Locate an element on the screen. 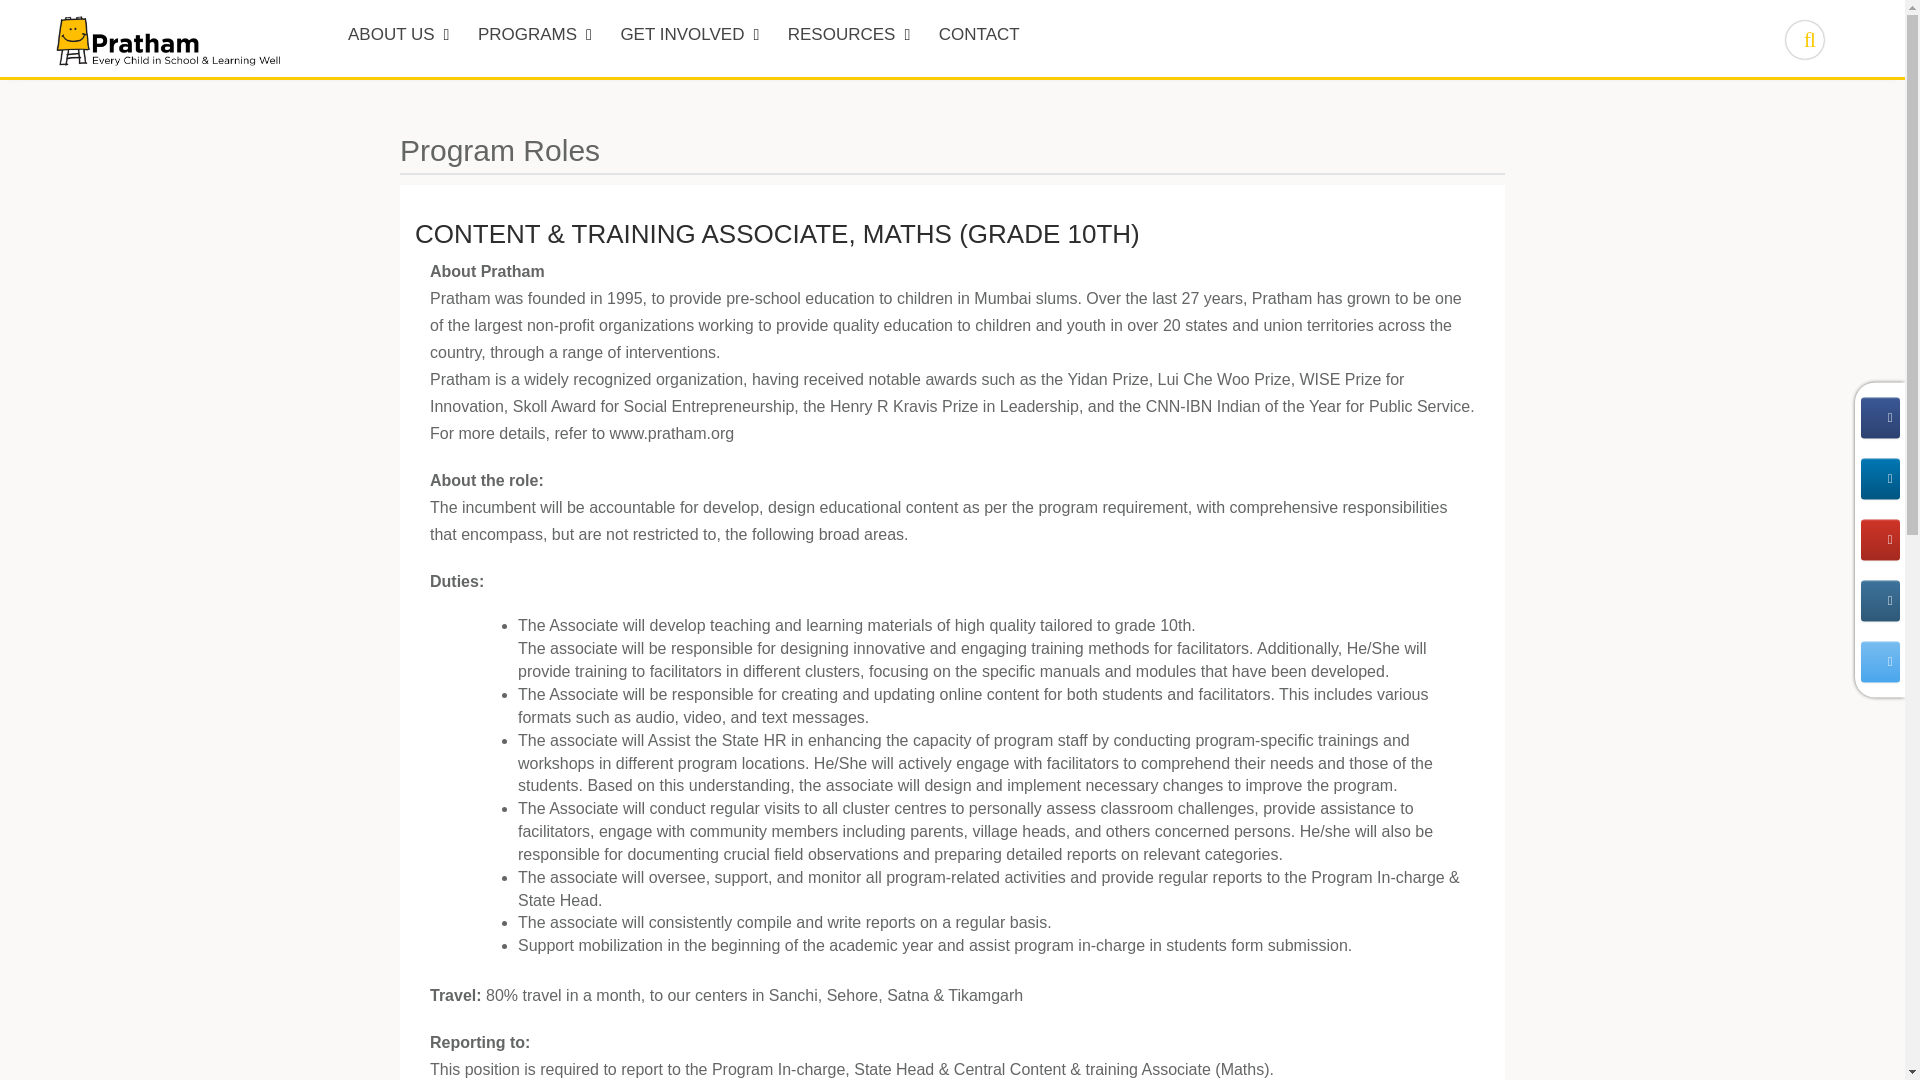 The width and height of the screenshot is (1920, 1080). Pratham on Linkedin is located at coordinates (1879, 478).